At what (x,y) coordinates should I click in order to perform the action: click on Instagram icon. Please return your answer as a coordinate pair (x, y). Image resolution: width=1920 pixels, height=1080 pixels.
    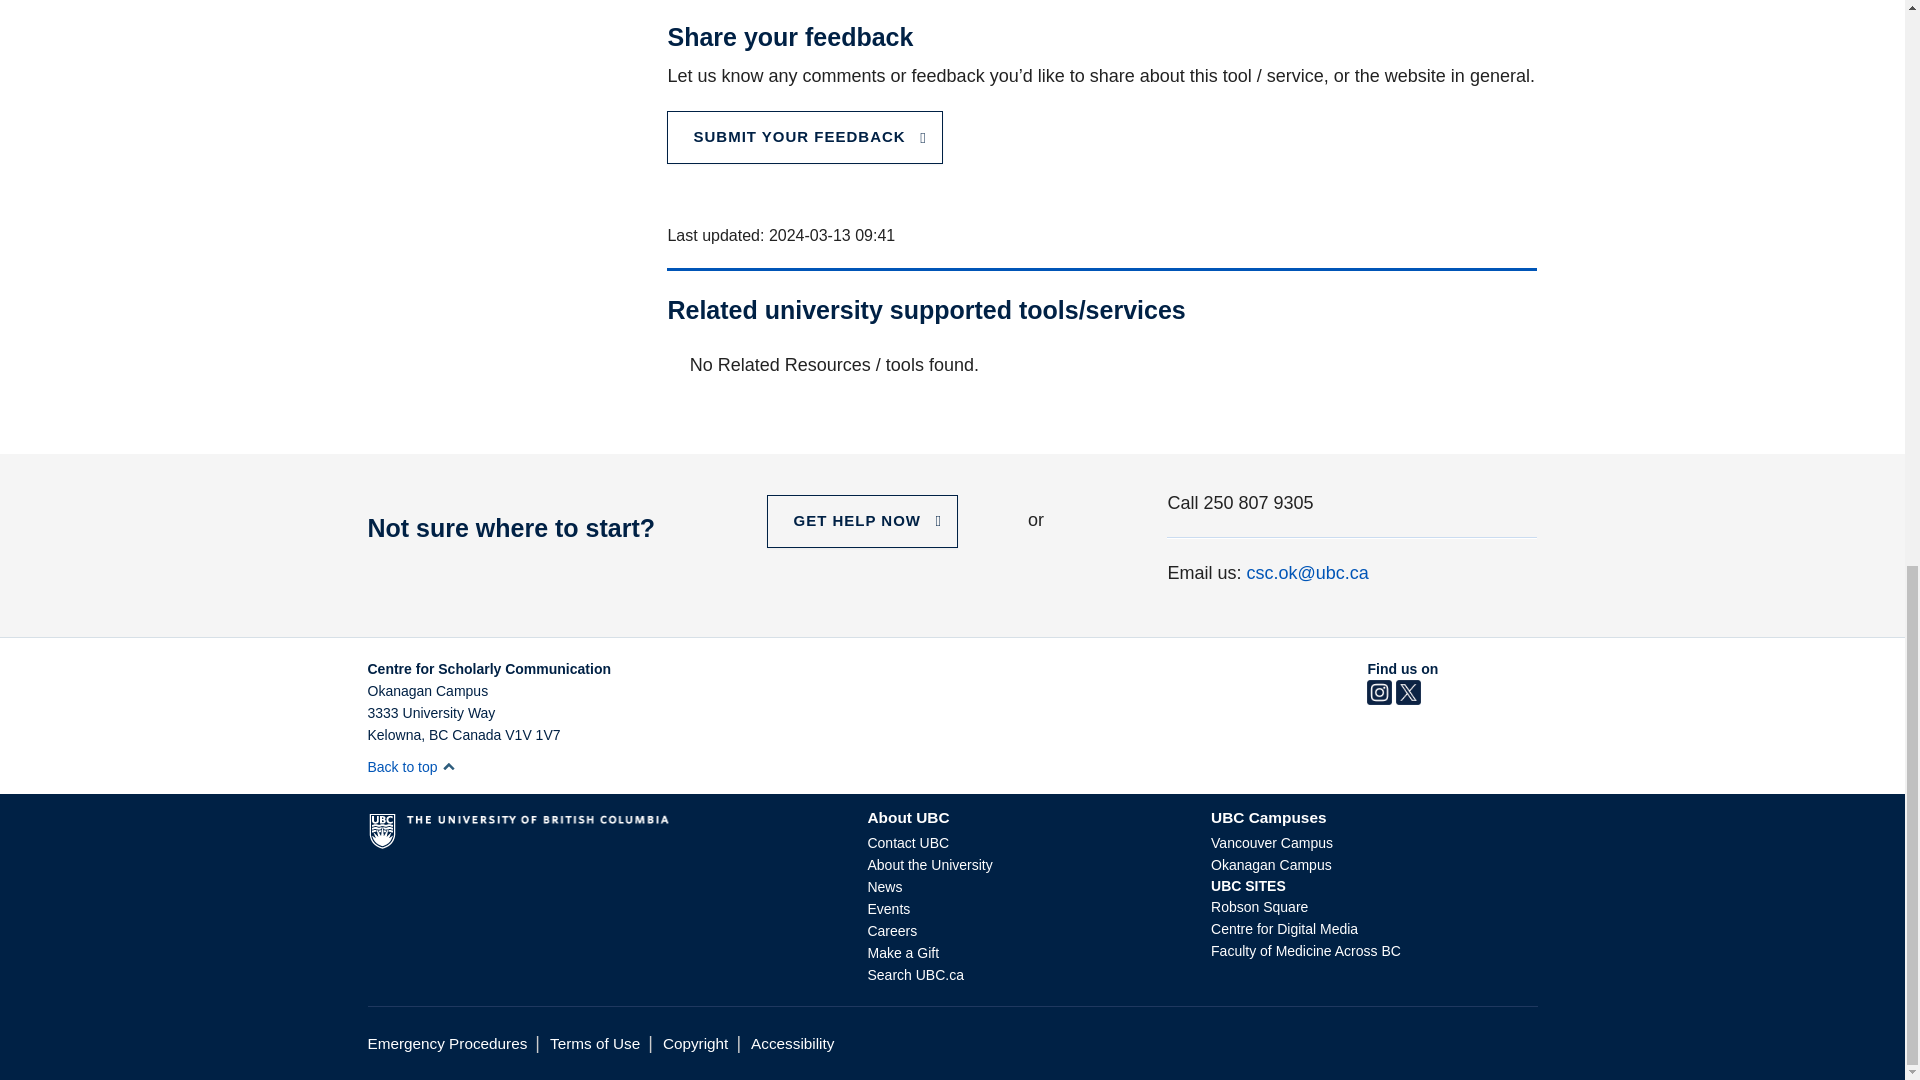
    Looking at the image, I should click on (1380, 700).